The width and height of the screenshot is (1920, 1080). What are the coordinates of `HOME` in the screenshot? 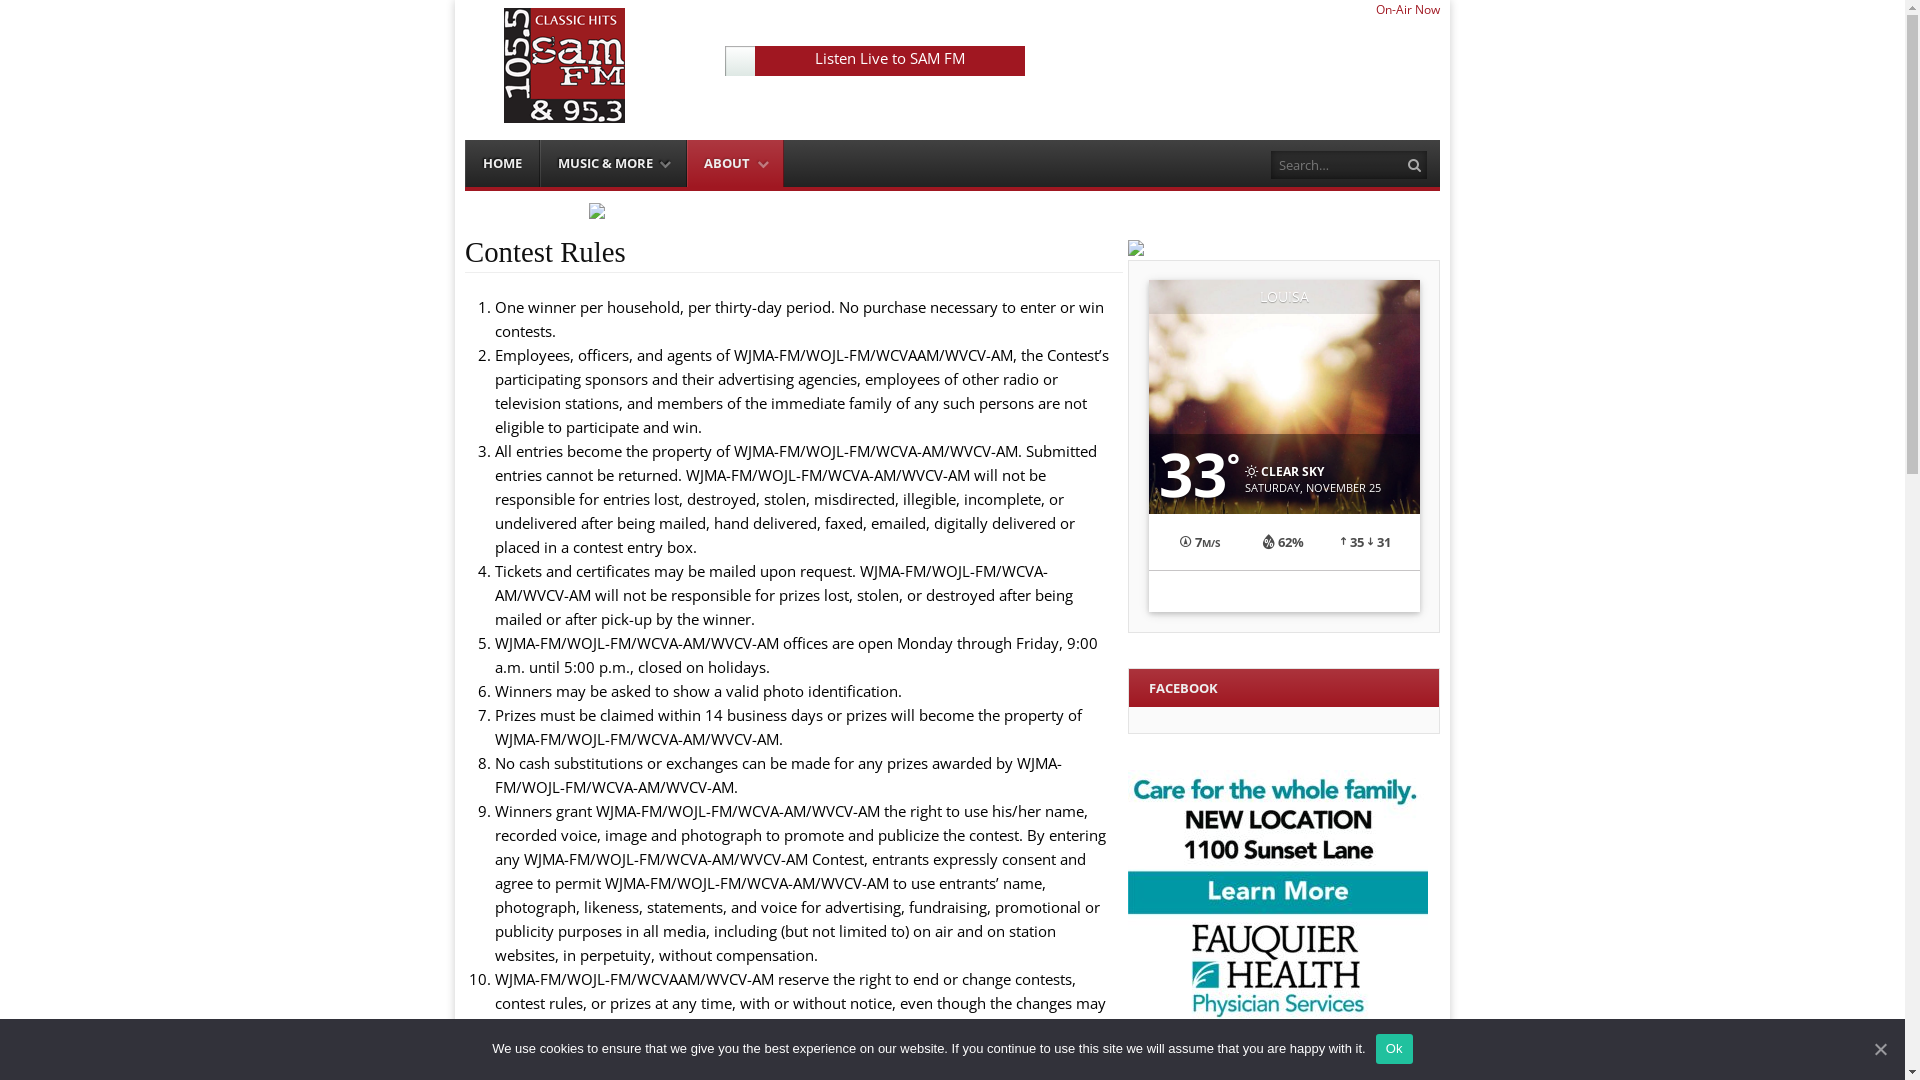 It's located at (502, 163).